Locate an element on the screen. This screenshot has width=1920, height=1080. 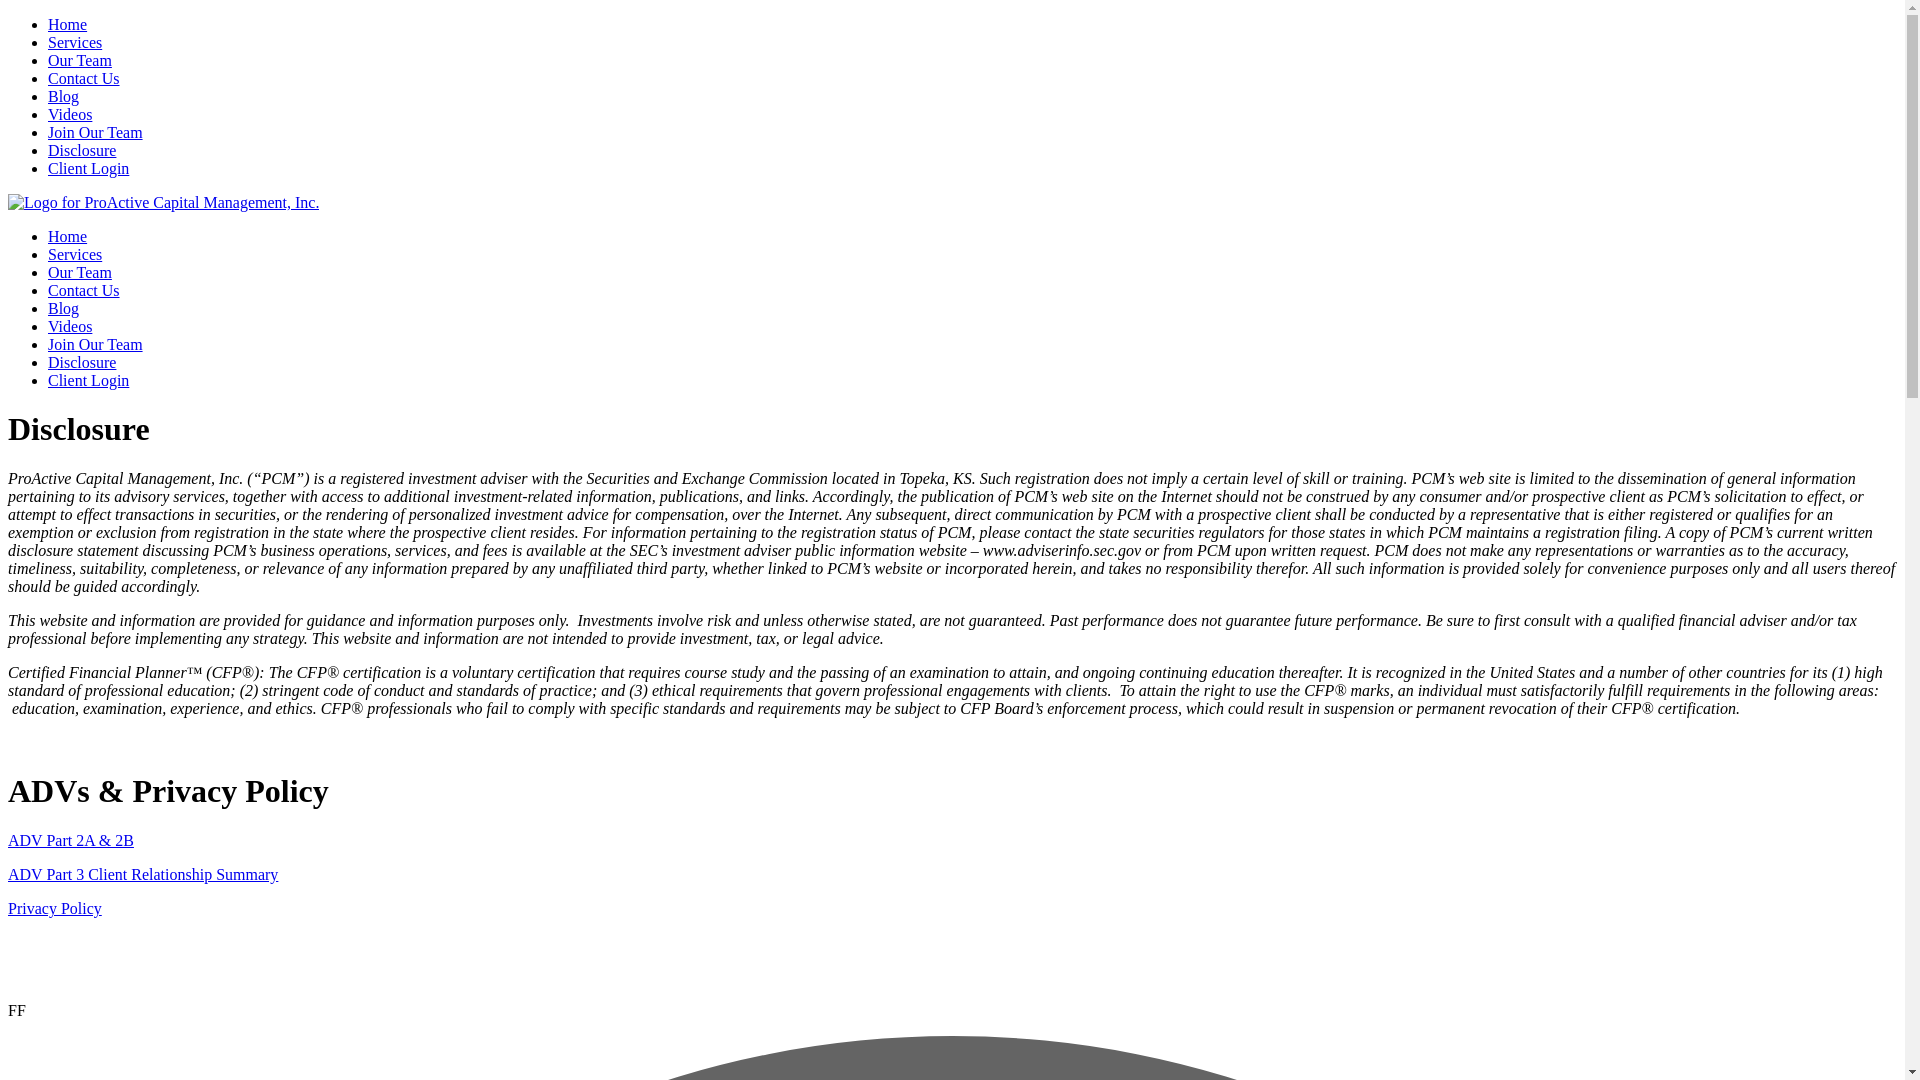
Home is located at coordinates (67, 236).